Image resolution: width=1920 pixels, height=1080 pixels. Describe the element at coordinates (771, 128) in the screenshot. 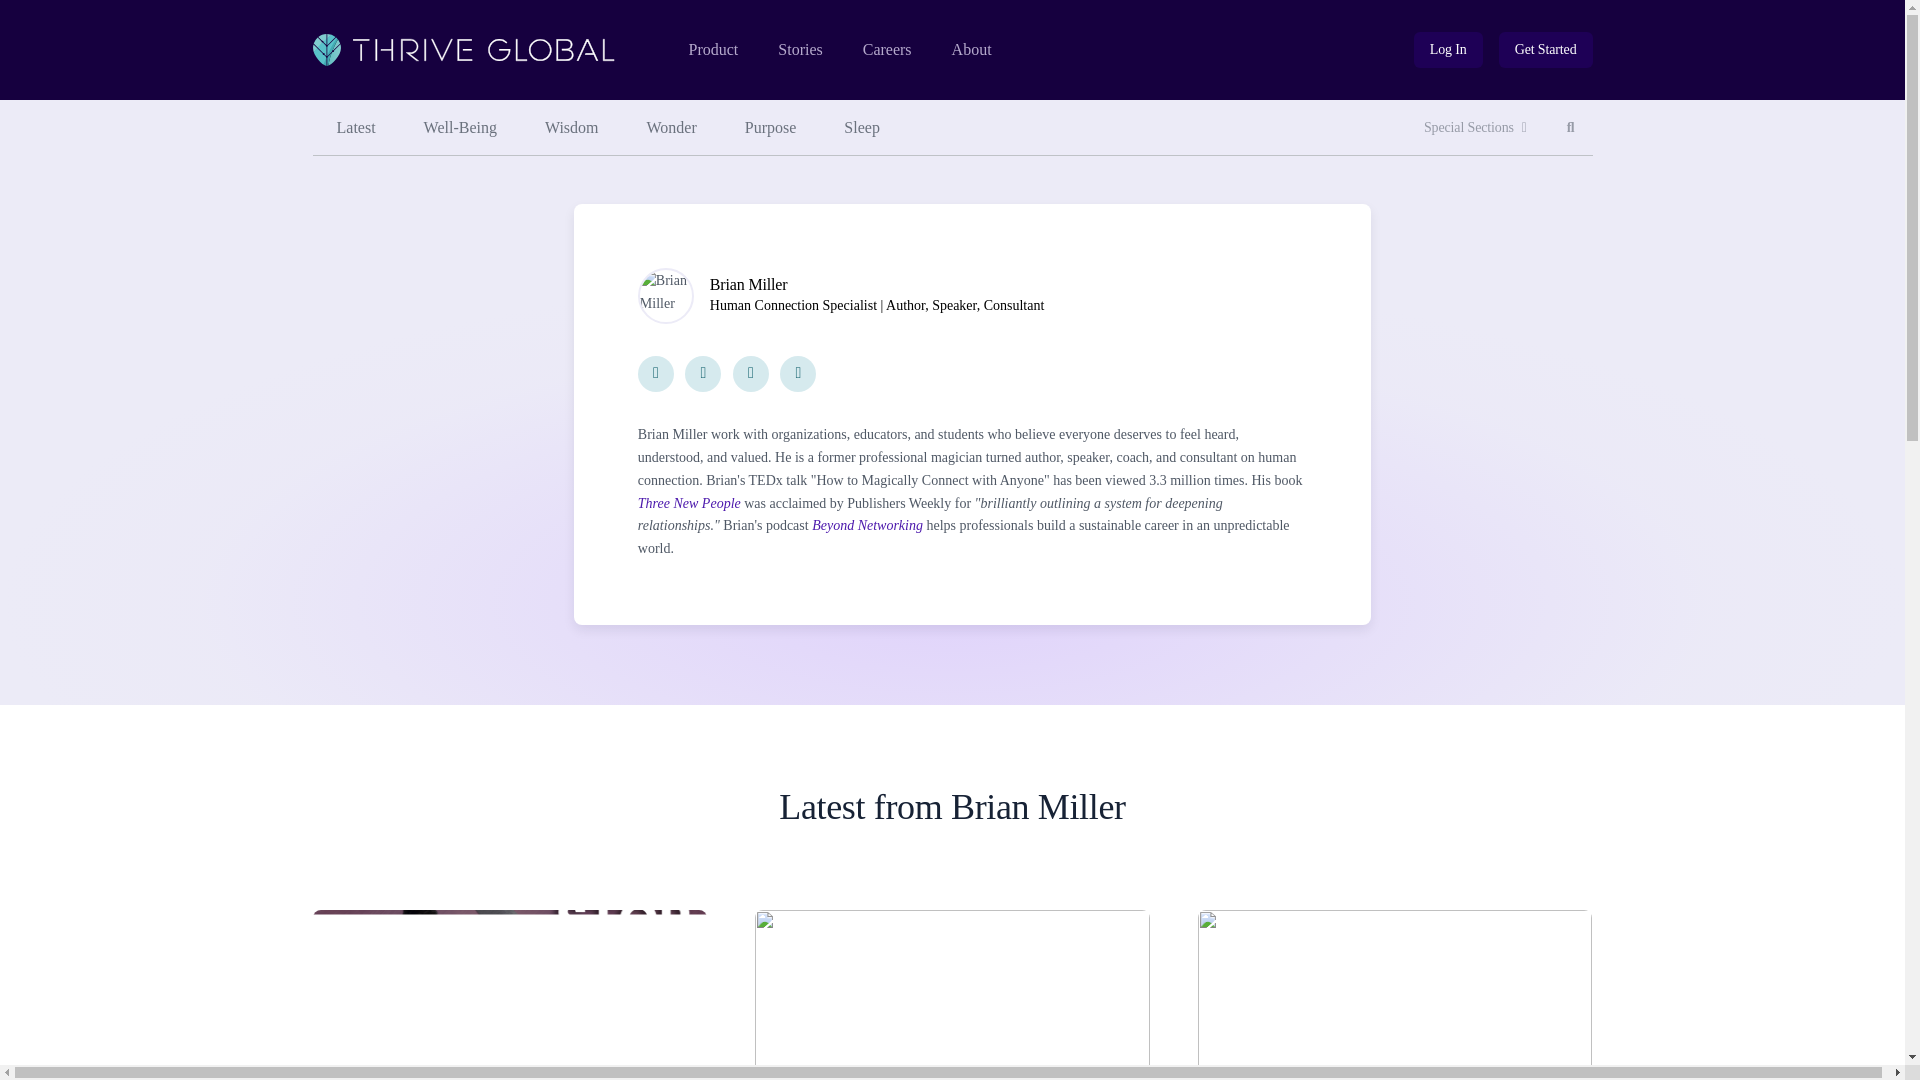

I see `Purpose` at that location.